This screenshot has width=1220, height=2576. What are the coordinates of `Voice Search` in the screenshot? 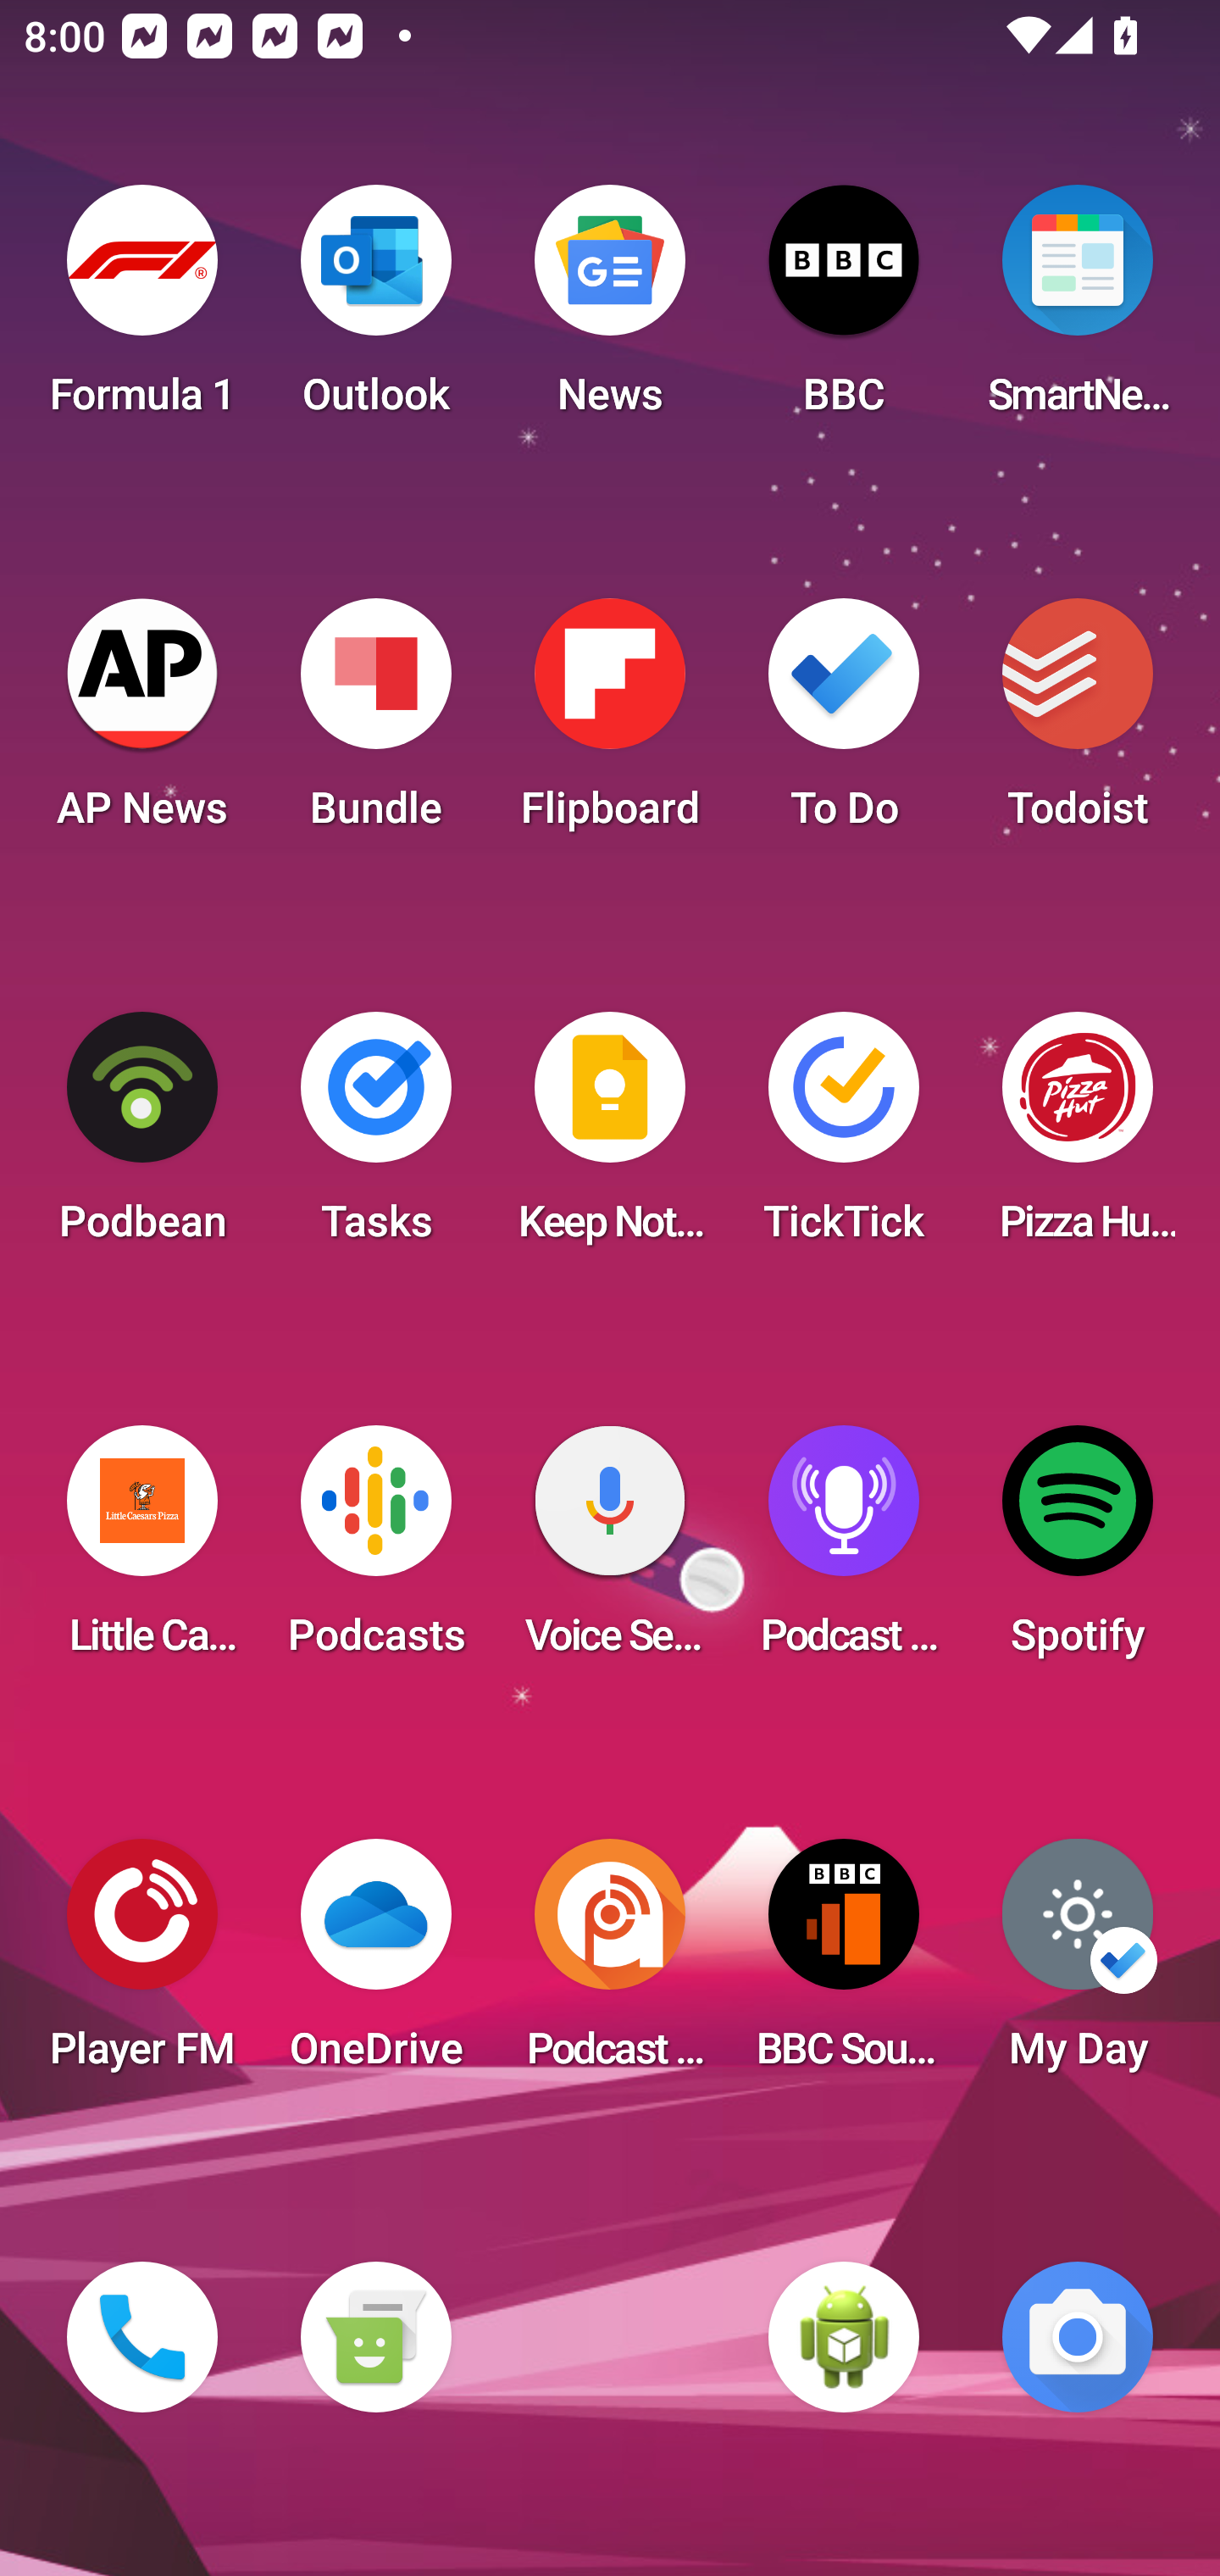 It's located at (610, 1551).